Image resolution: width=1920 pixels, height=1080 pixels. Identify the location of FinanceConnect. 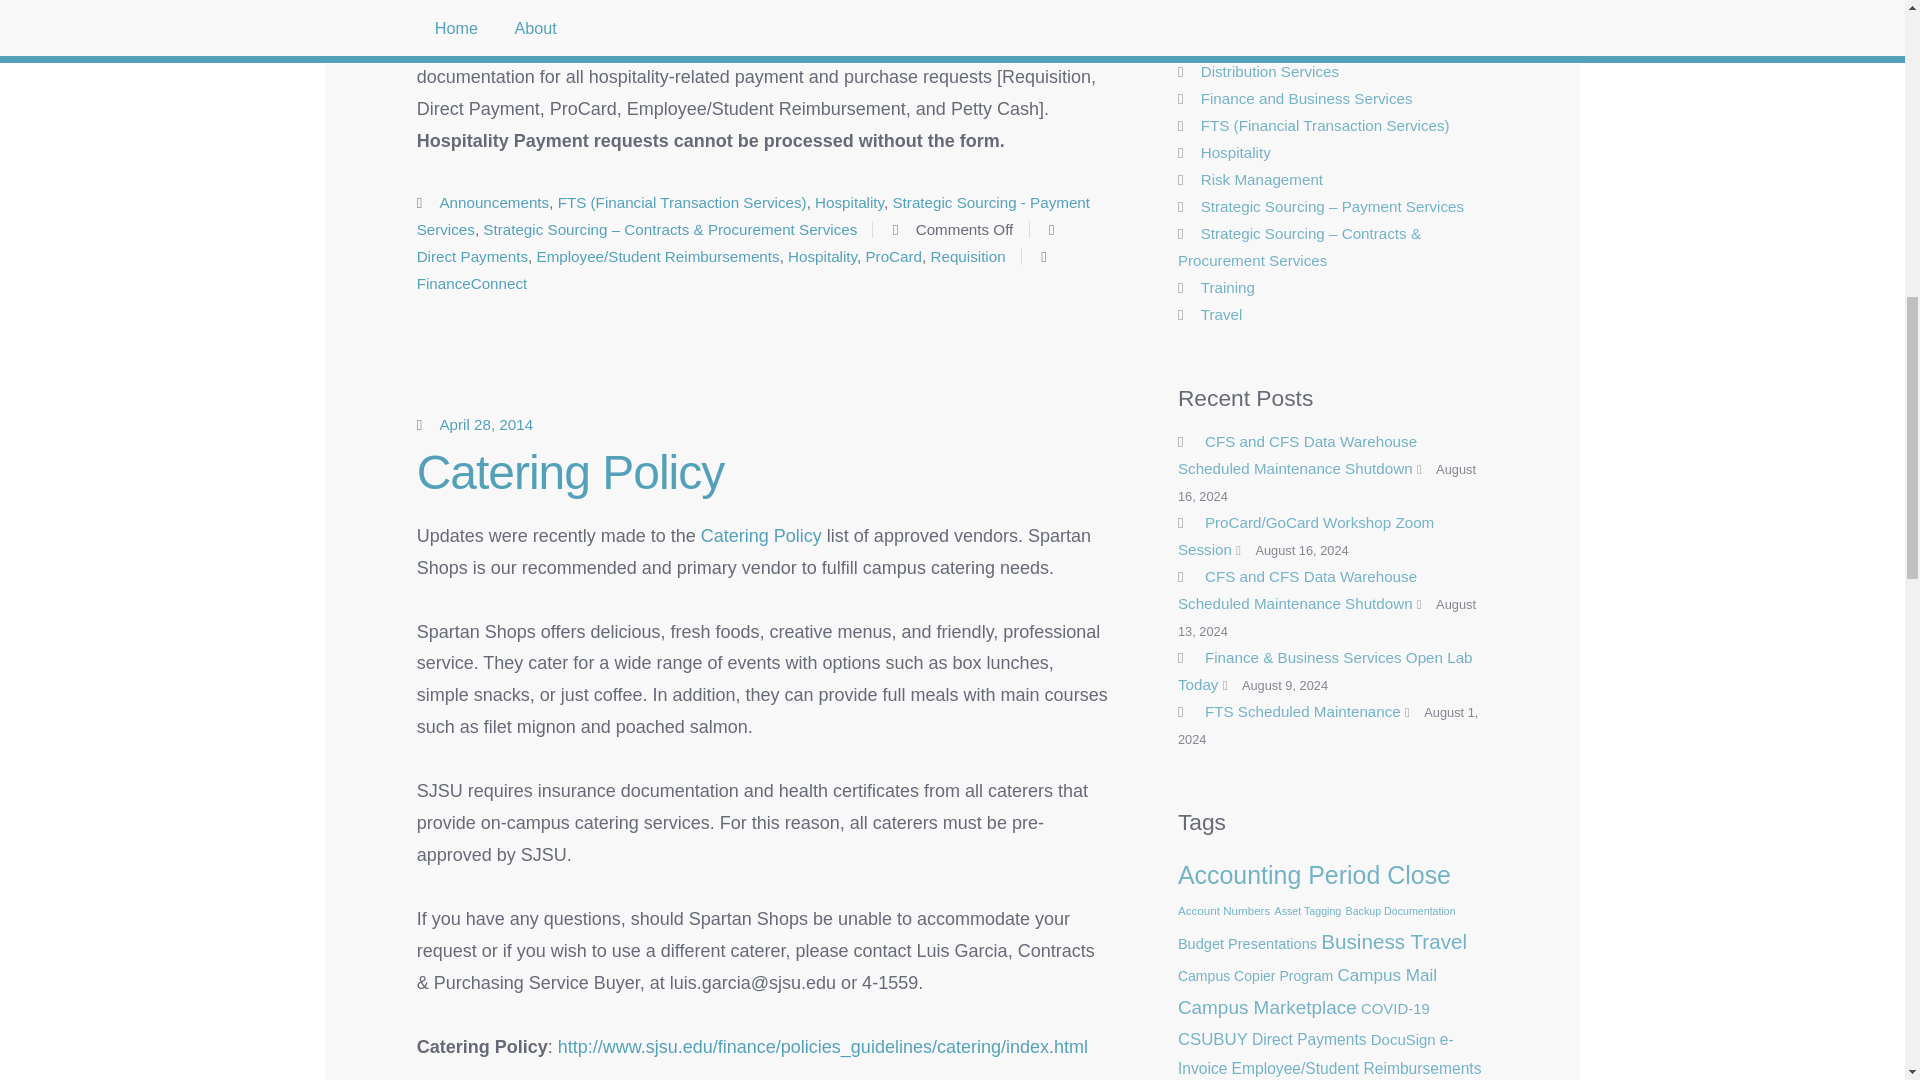
(472, 283).